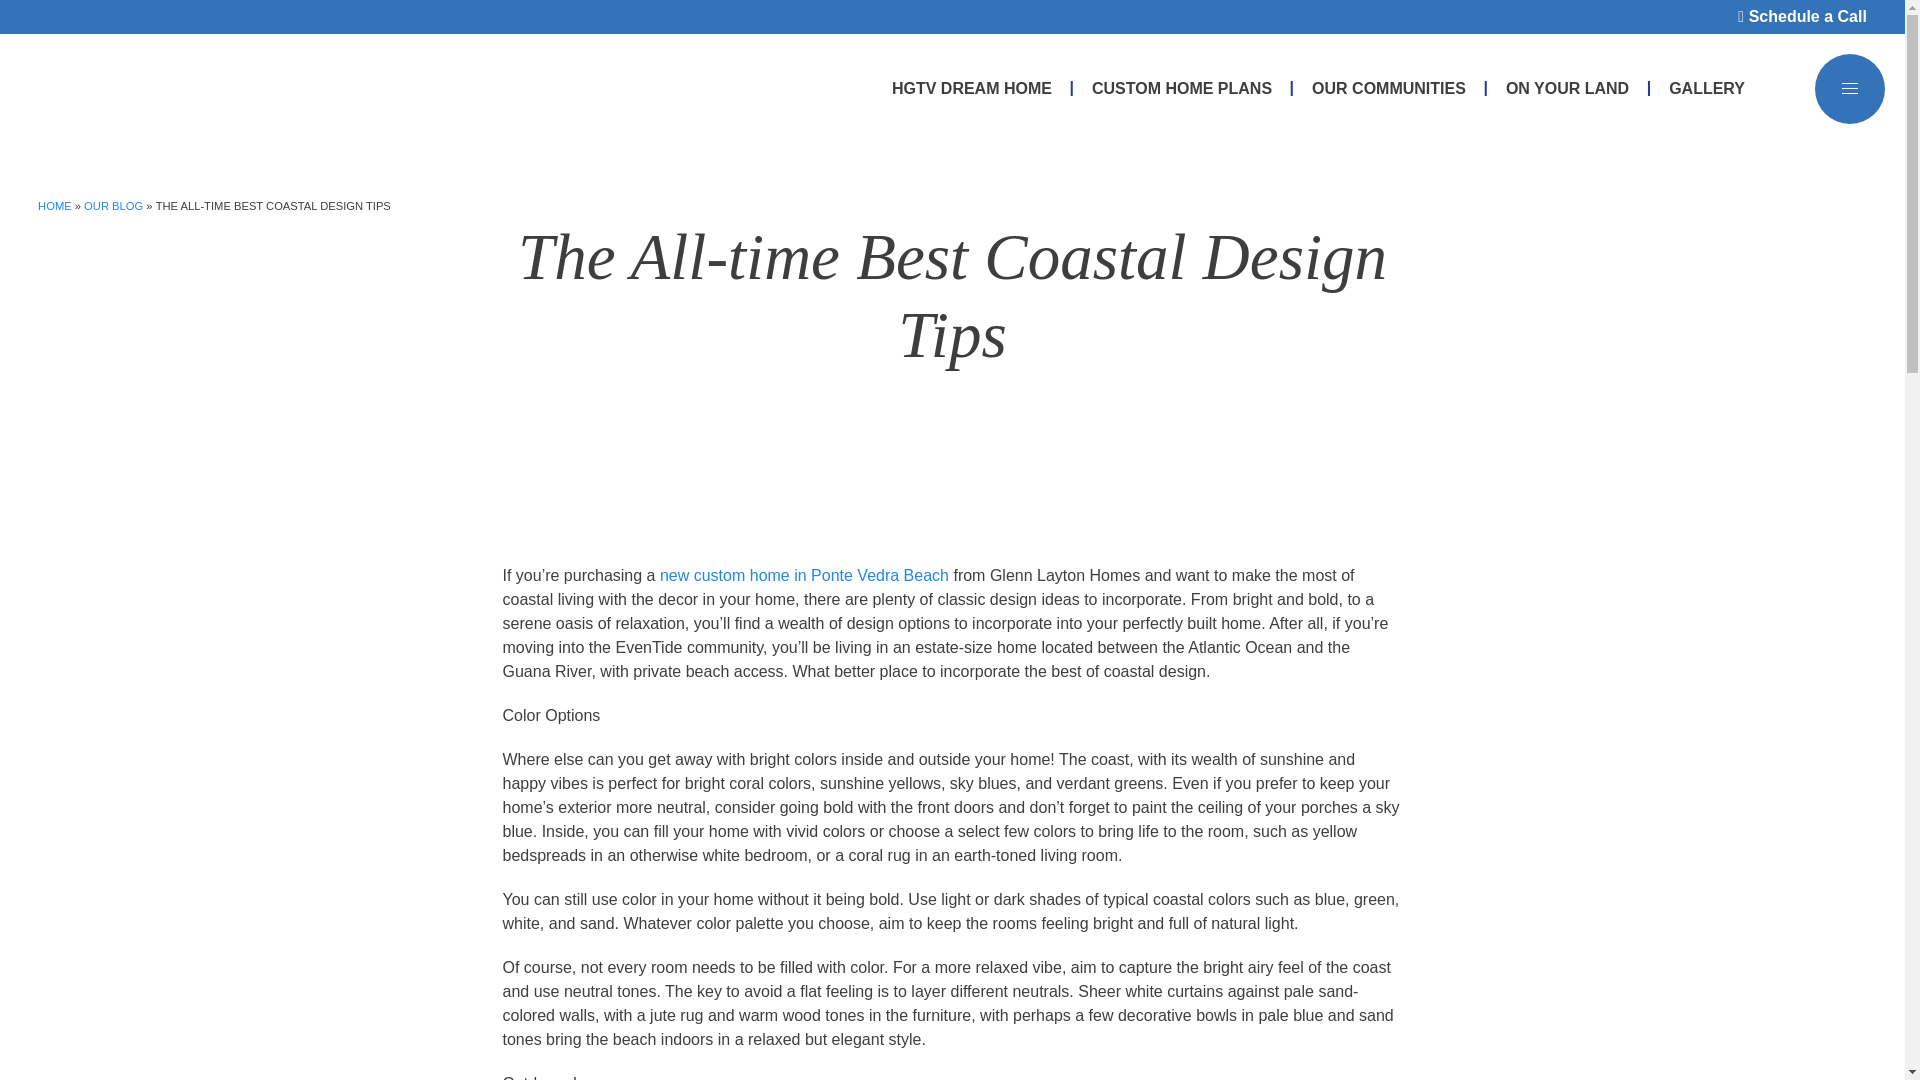  I want to click on CUSTOM HOME PLANS, so click(1182, 88).